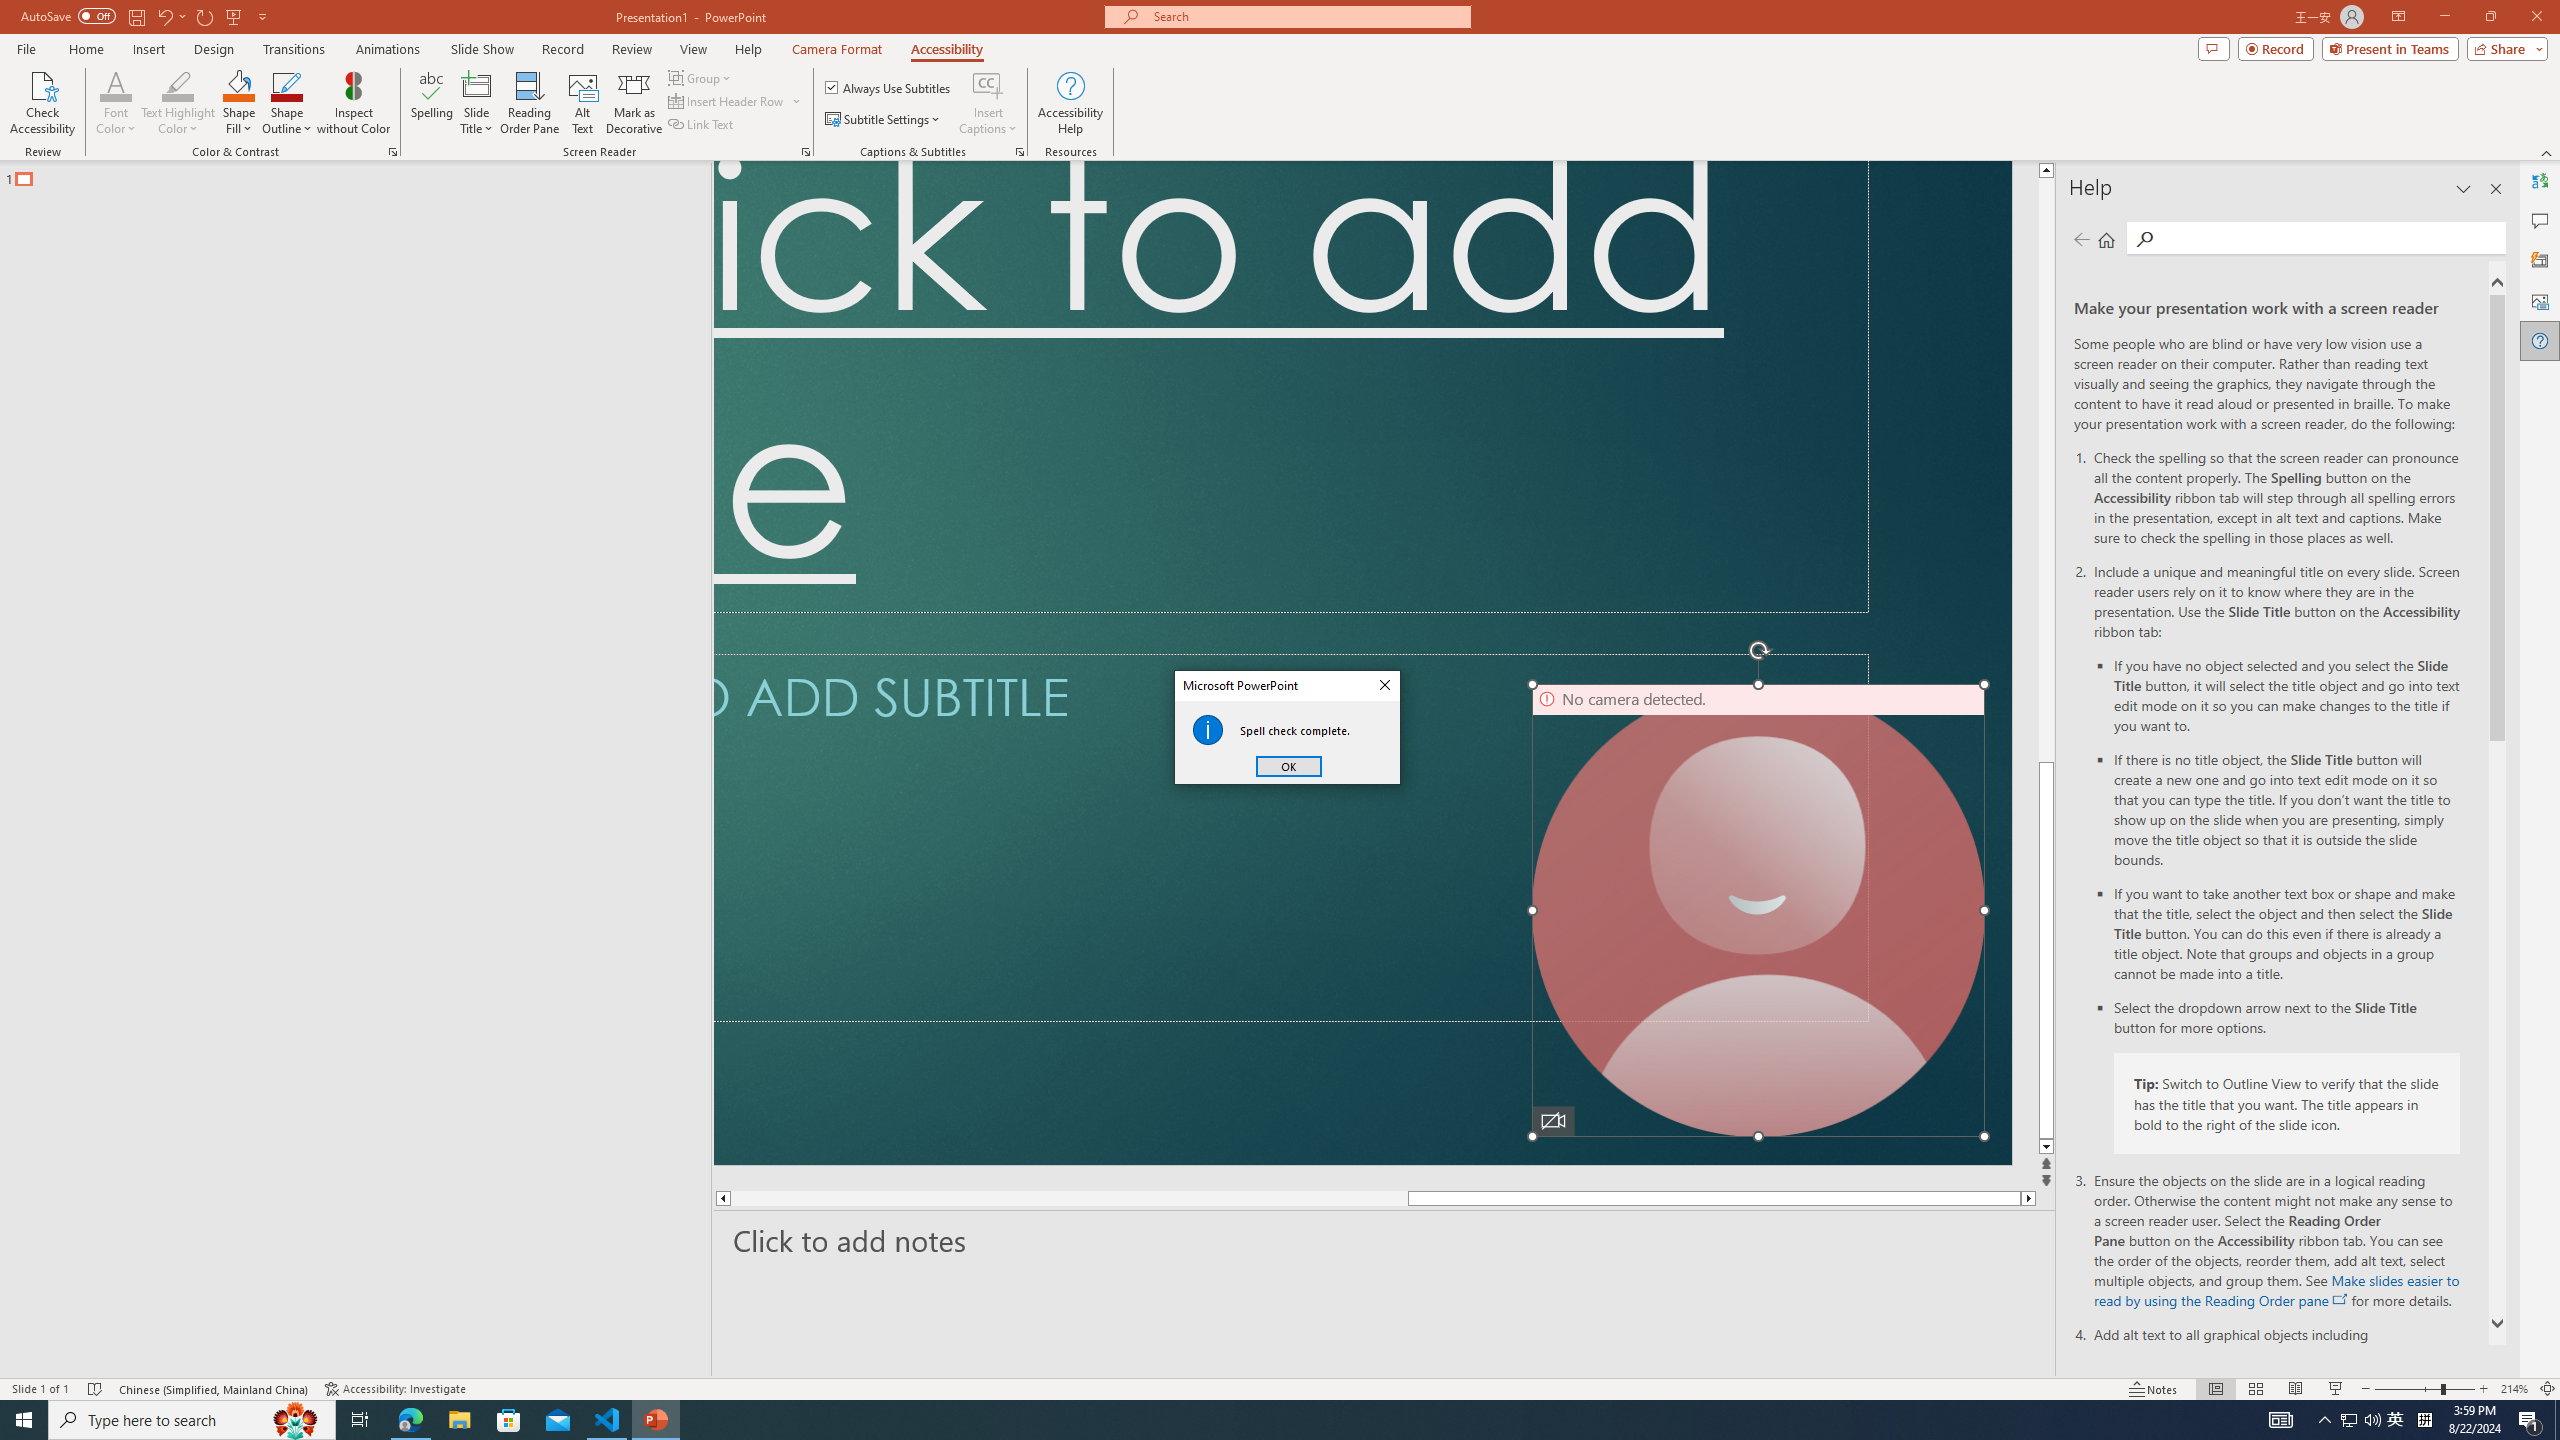  Describe the element at coordinates (806, 152) in the screenshot. I see `Screen Reader` at that location.